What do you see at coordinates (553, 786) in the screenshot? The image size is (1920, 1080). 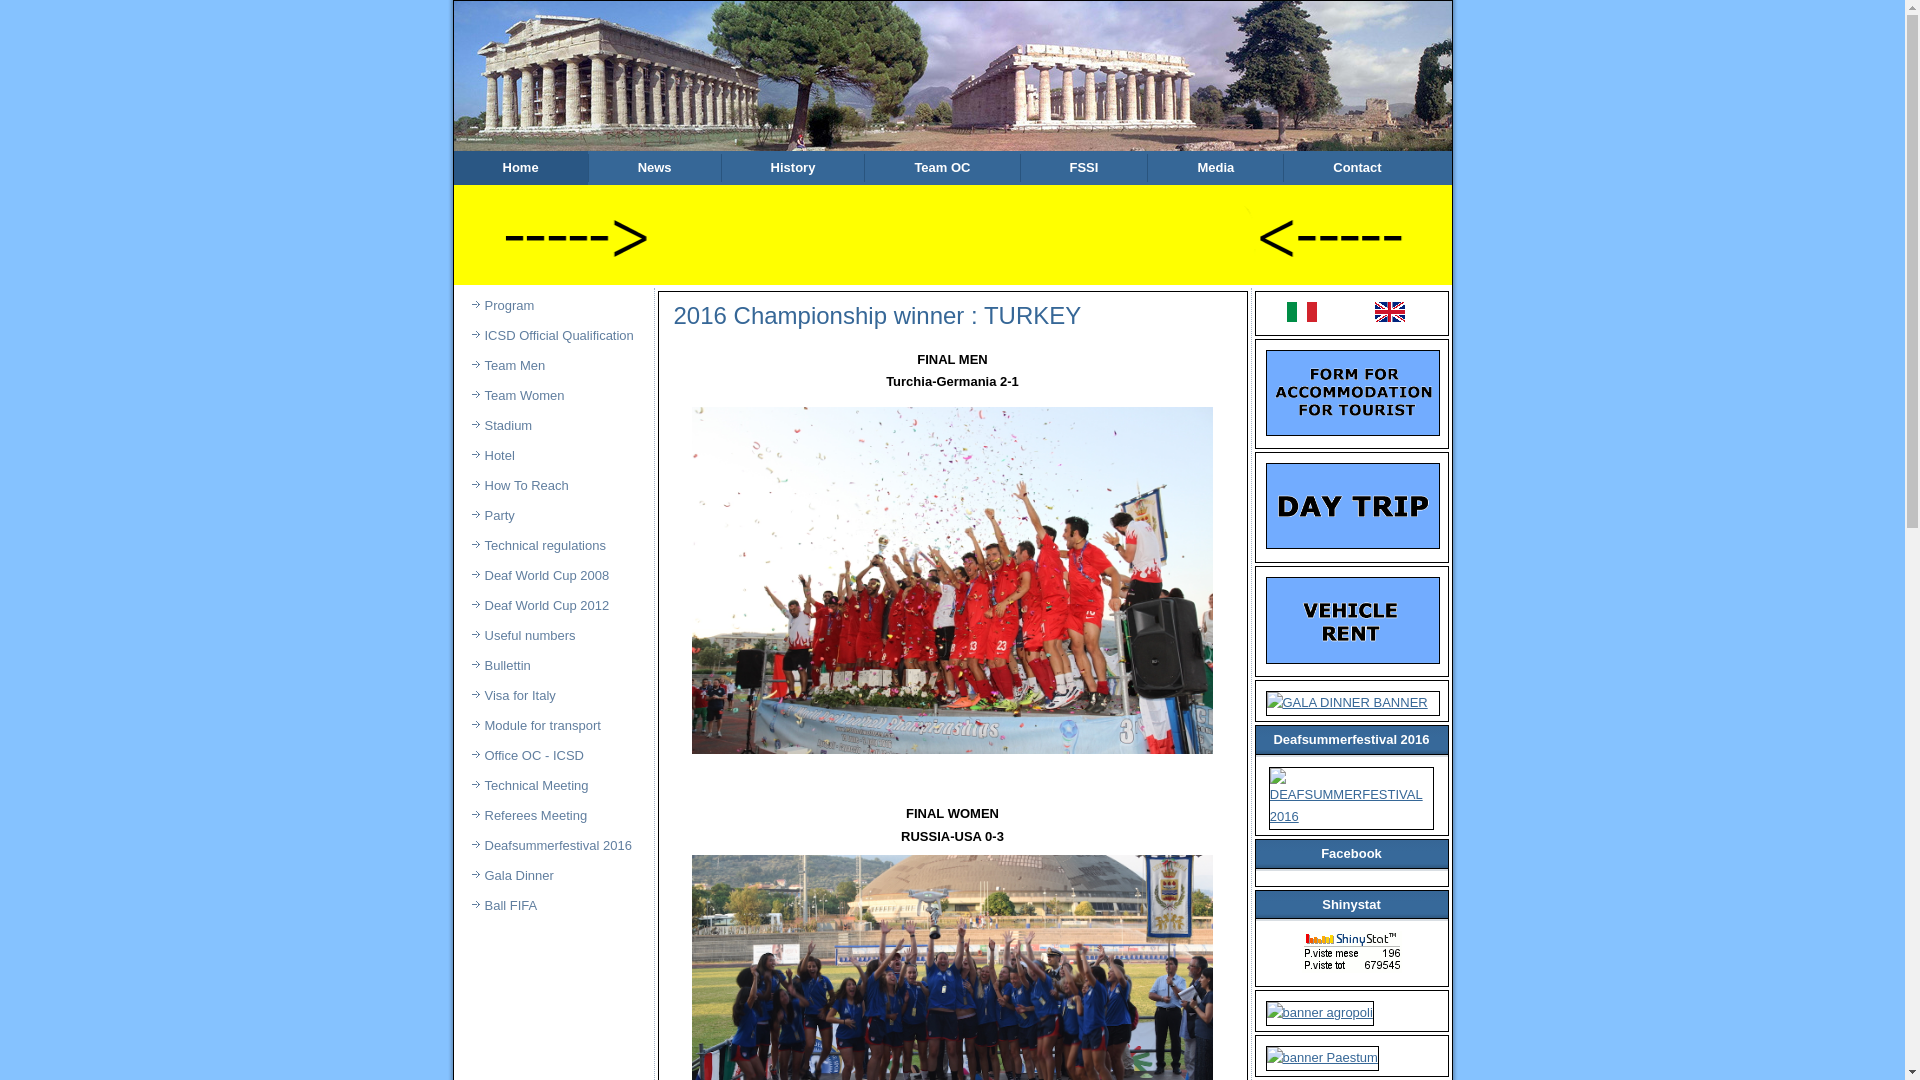 I see `Technical Meeting` at bounding box center [553, 786].